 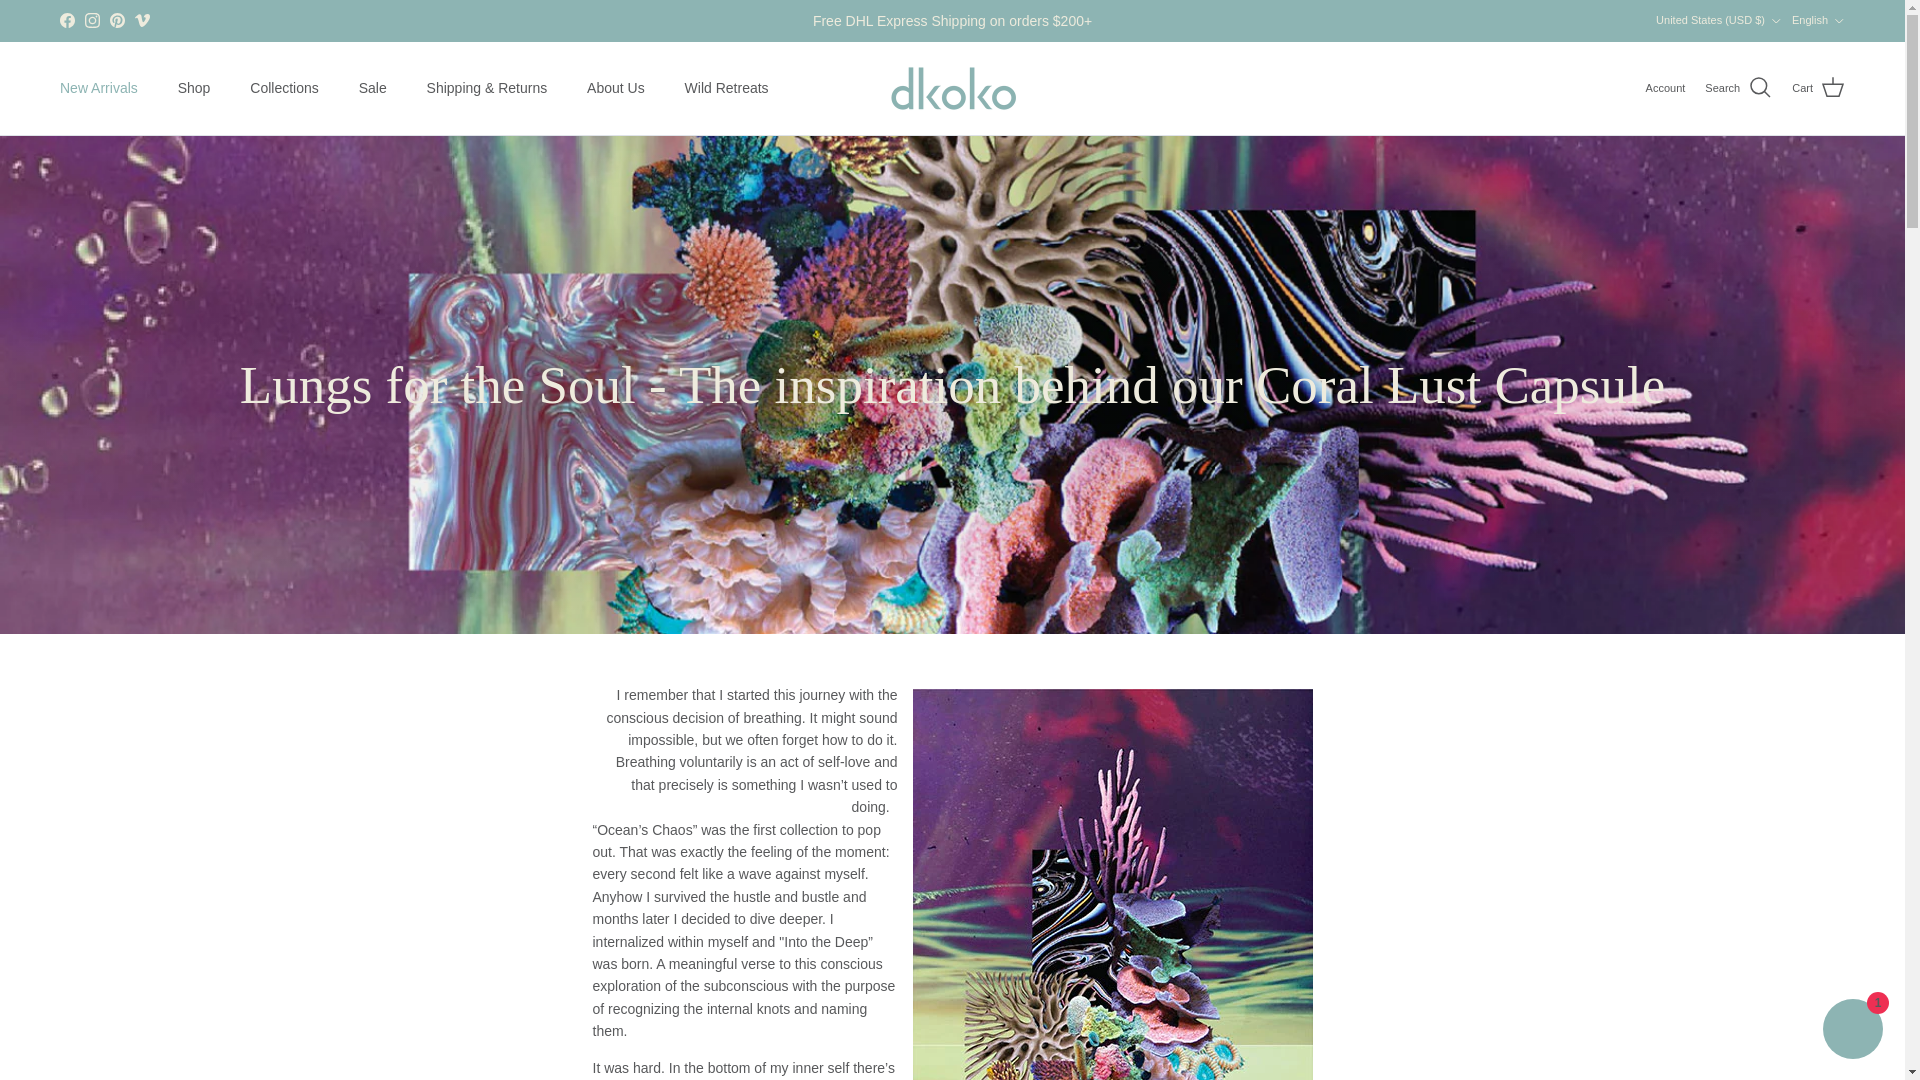 I want to click on Shop, so click(x=194, y=88).